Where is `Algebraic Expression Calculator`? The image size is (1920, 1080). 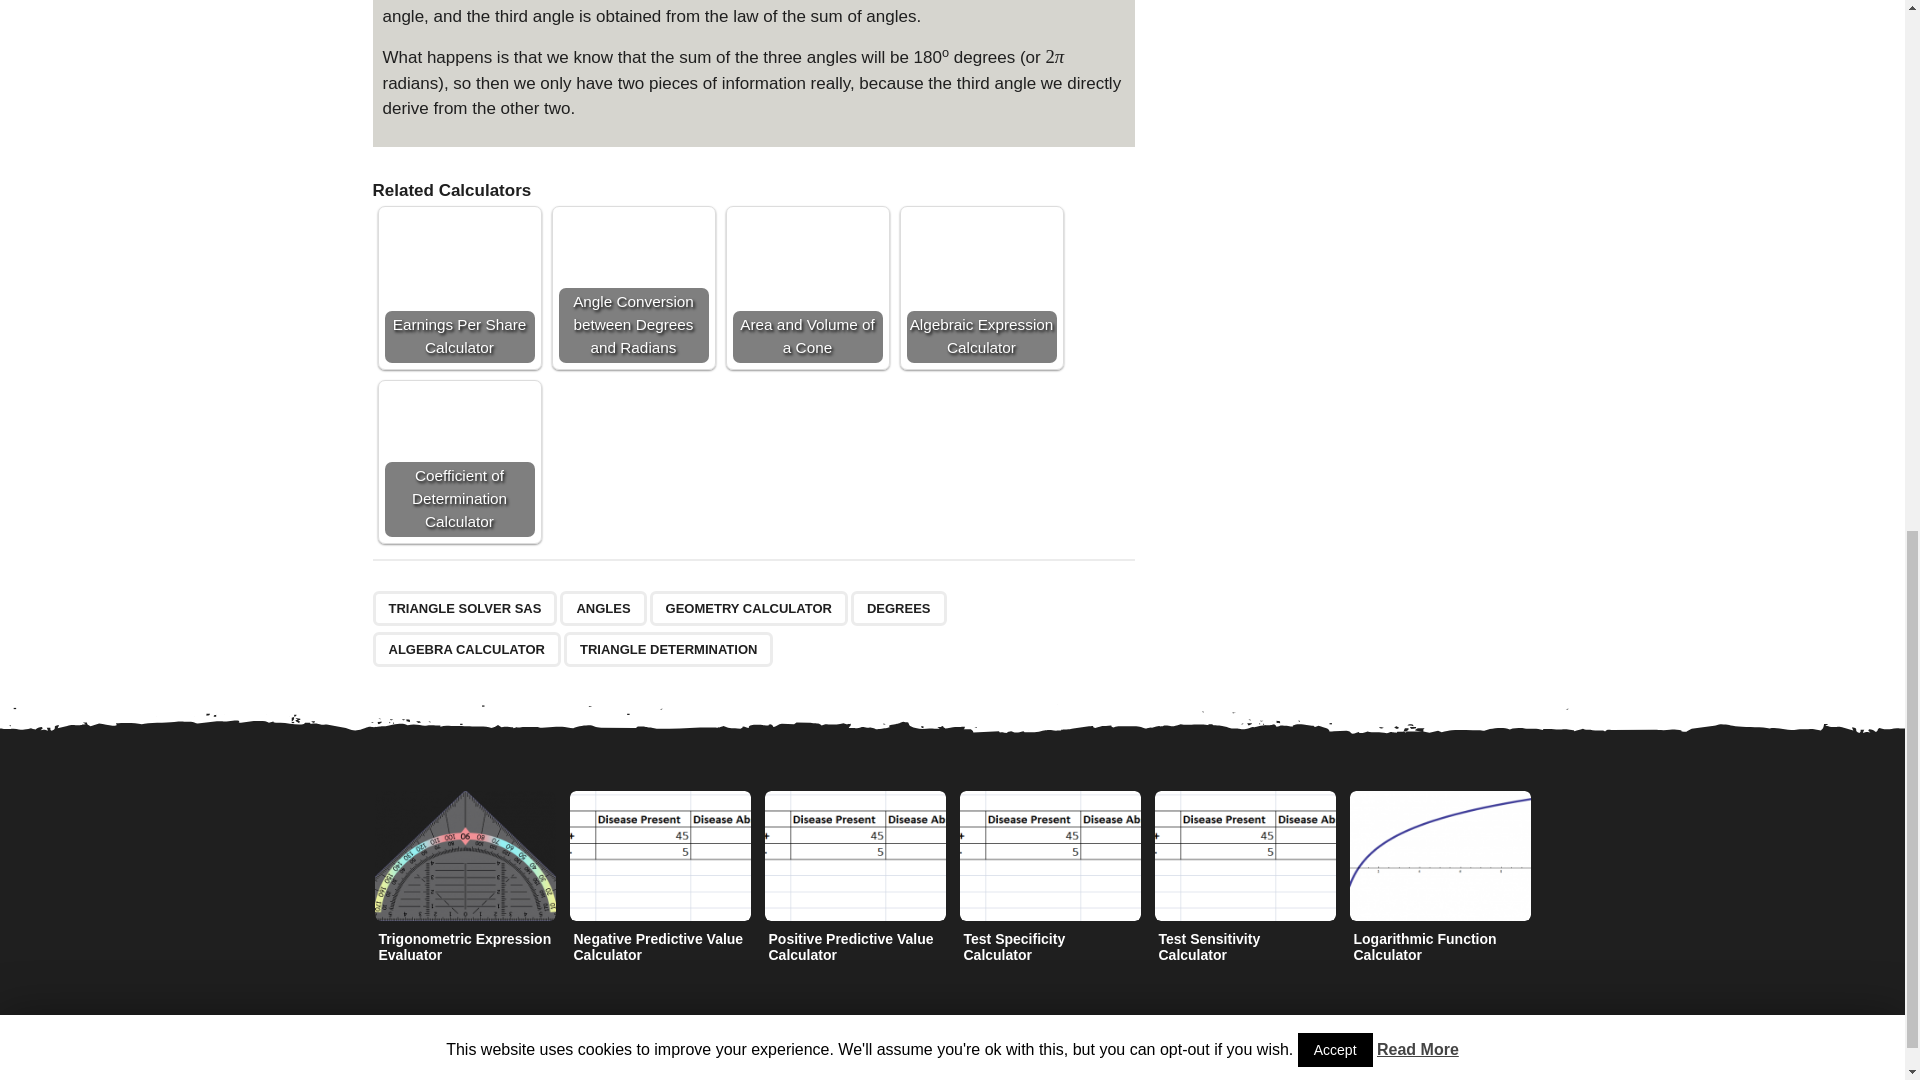
Algebraic Expression Calculator is located at coordinates (981, 287).